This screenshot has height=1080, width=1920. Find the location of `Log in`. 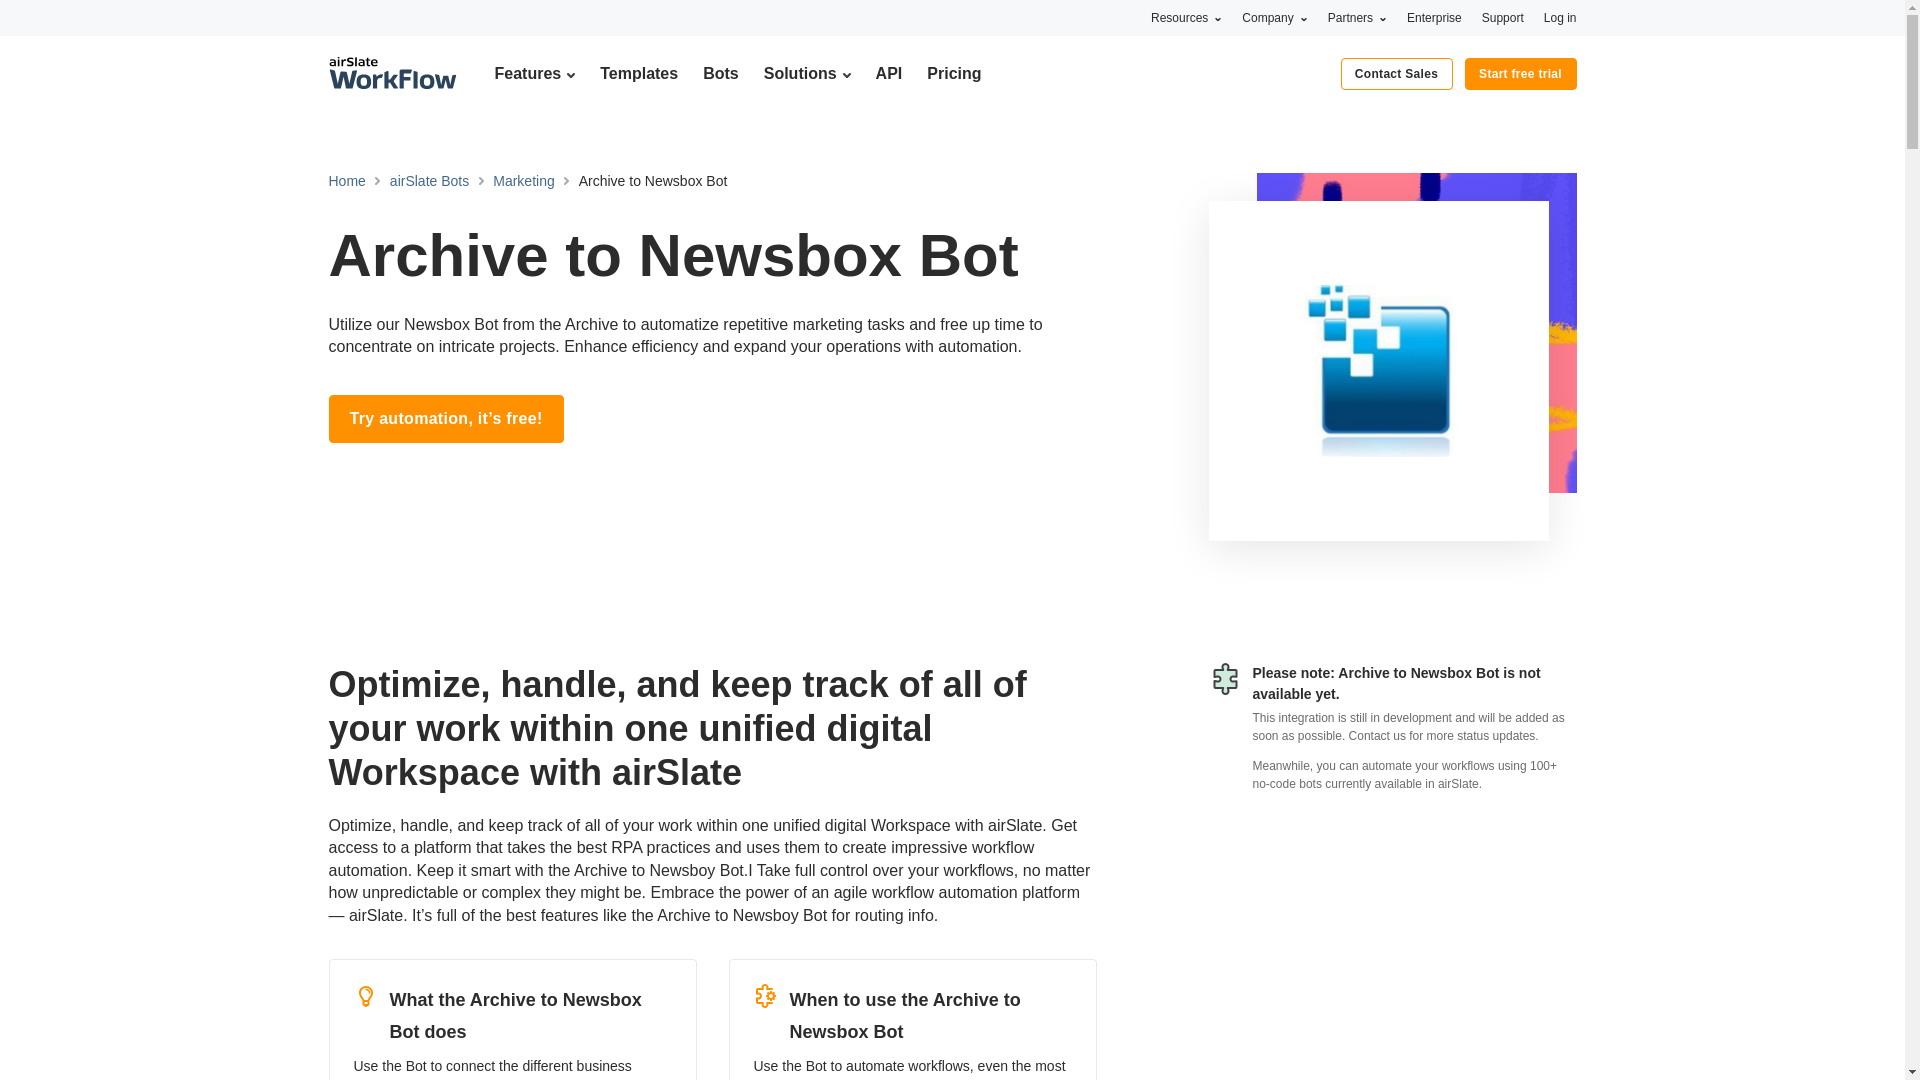

Log in is located at coordinates (1560, 17).